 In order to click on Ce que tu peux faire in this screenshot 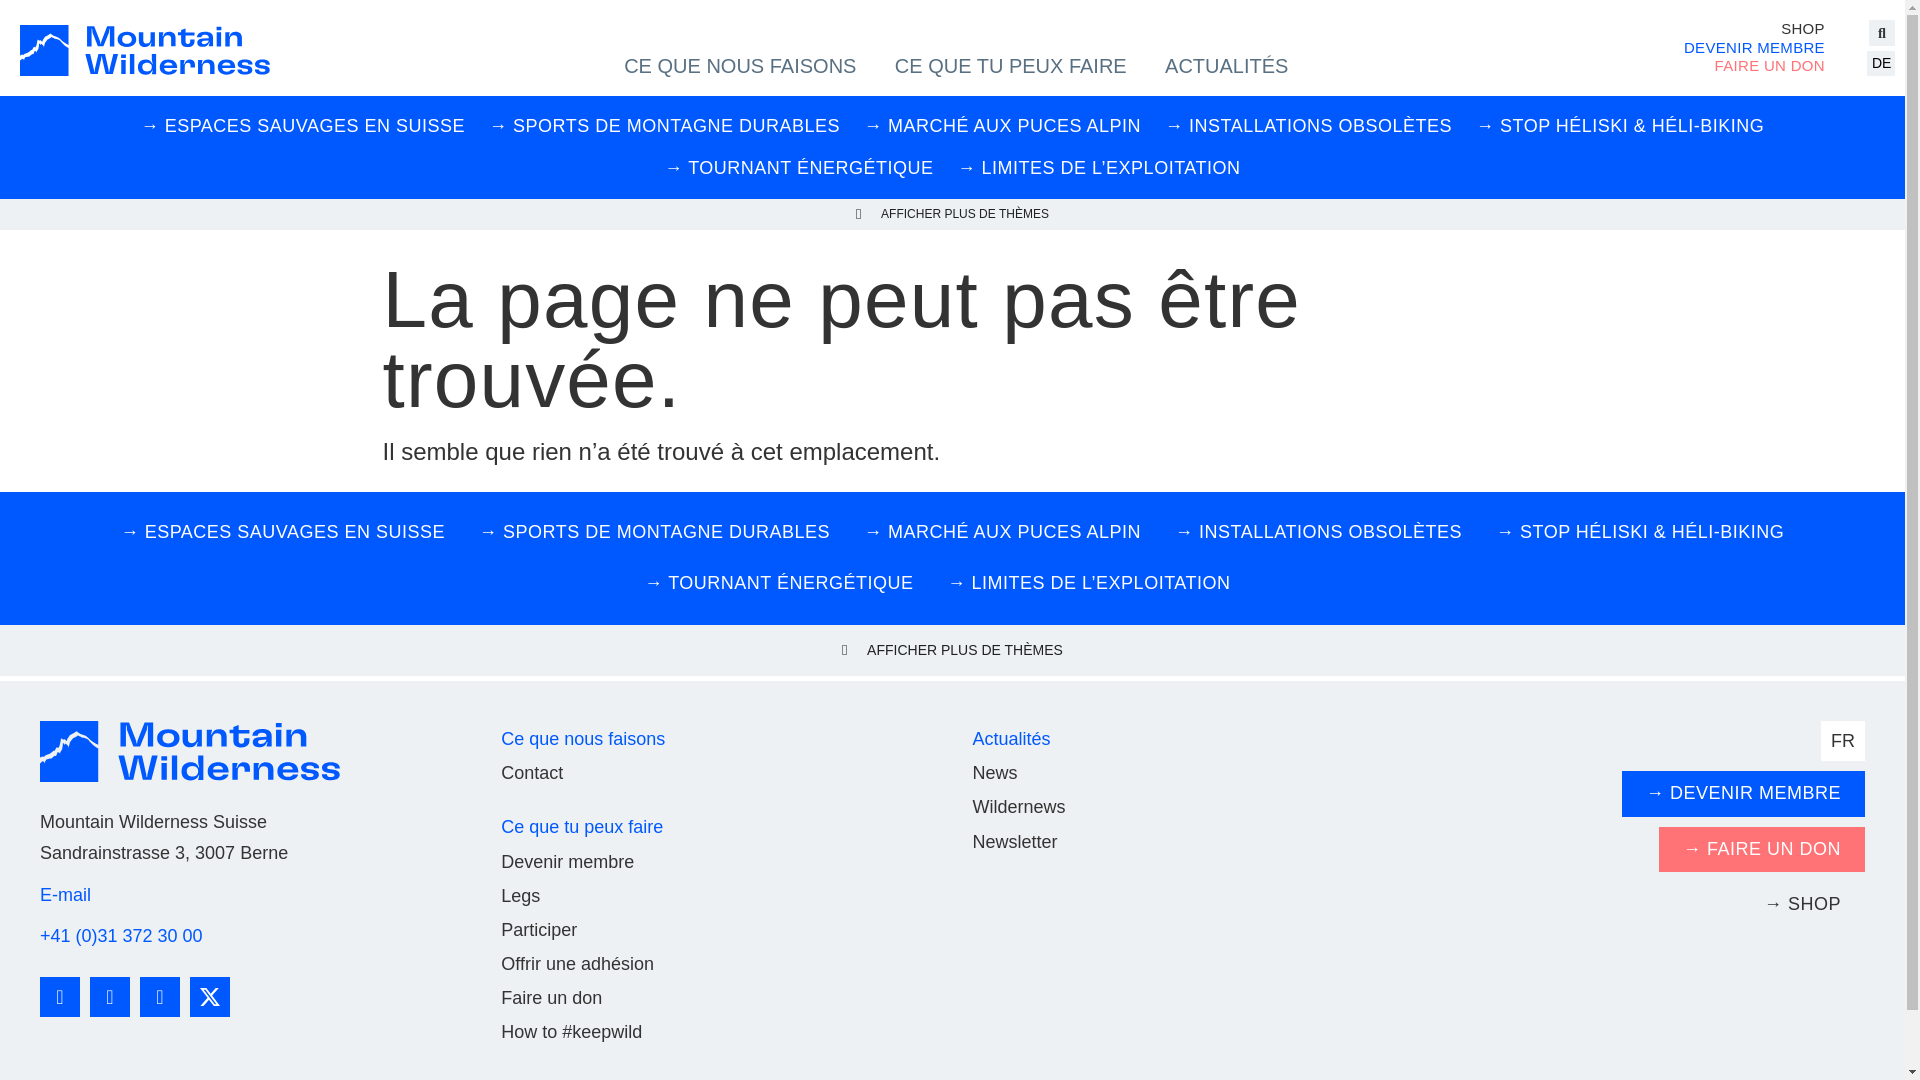, I will do `click(582, 827)`.